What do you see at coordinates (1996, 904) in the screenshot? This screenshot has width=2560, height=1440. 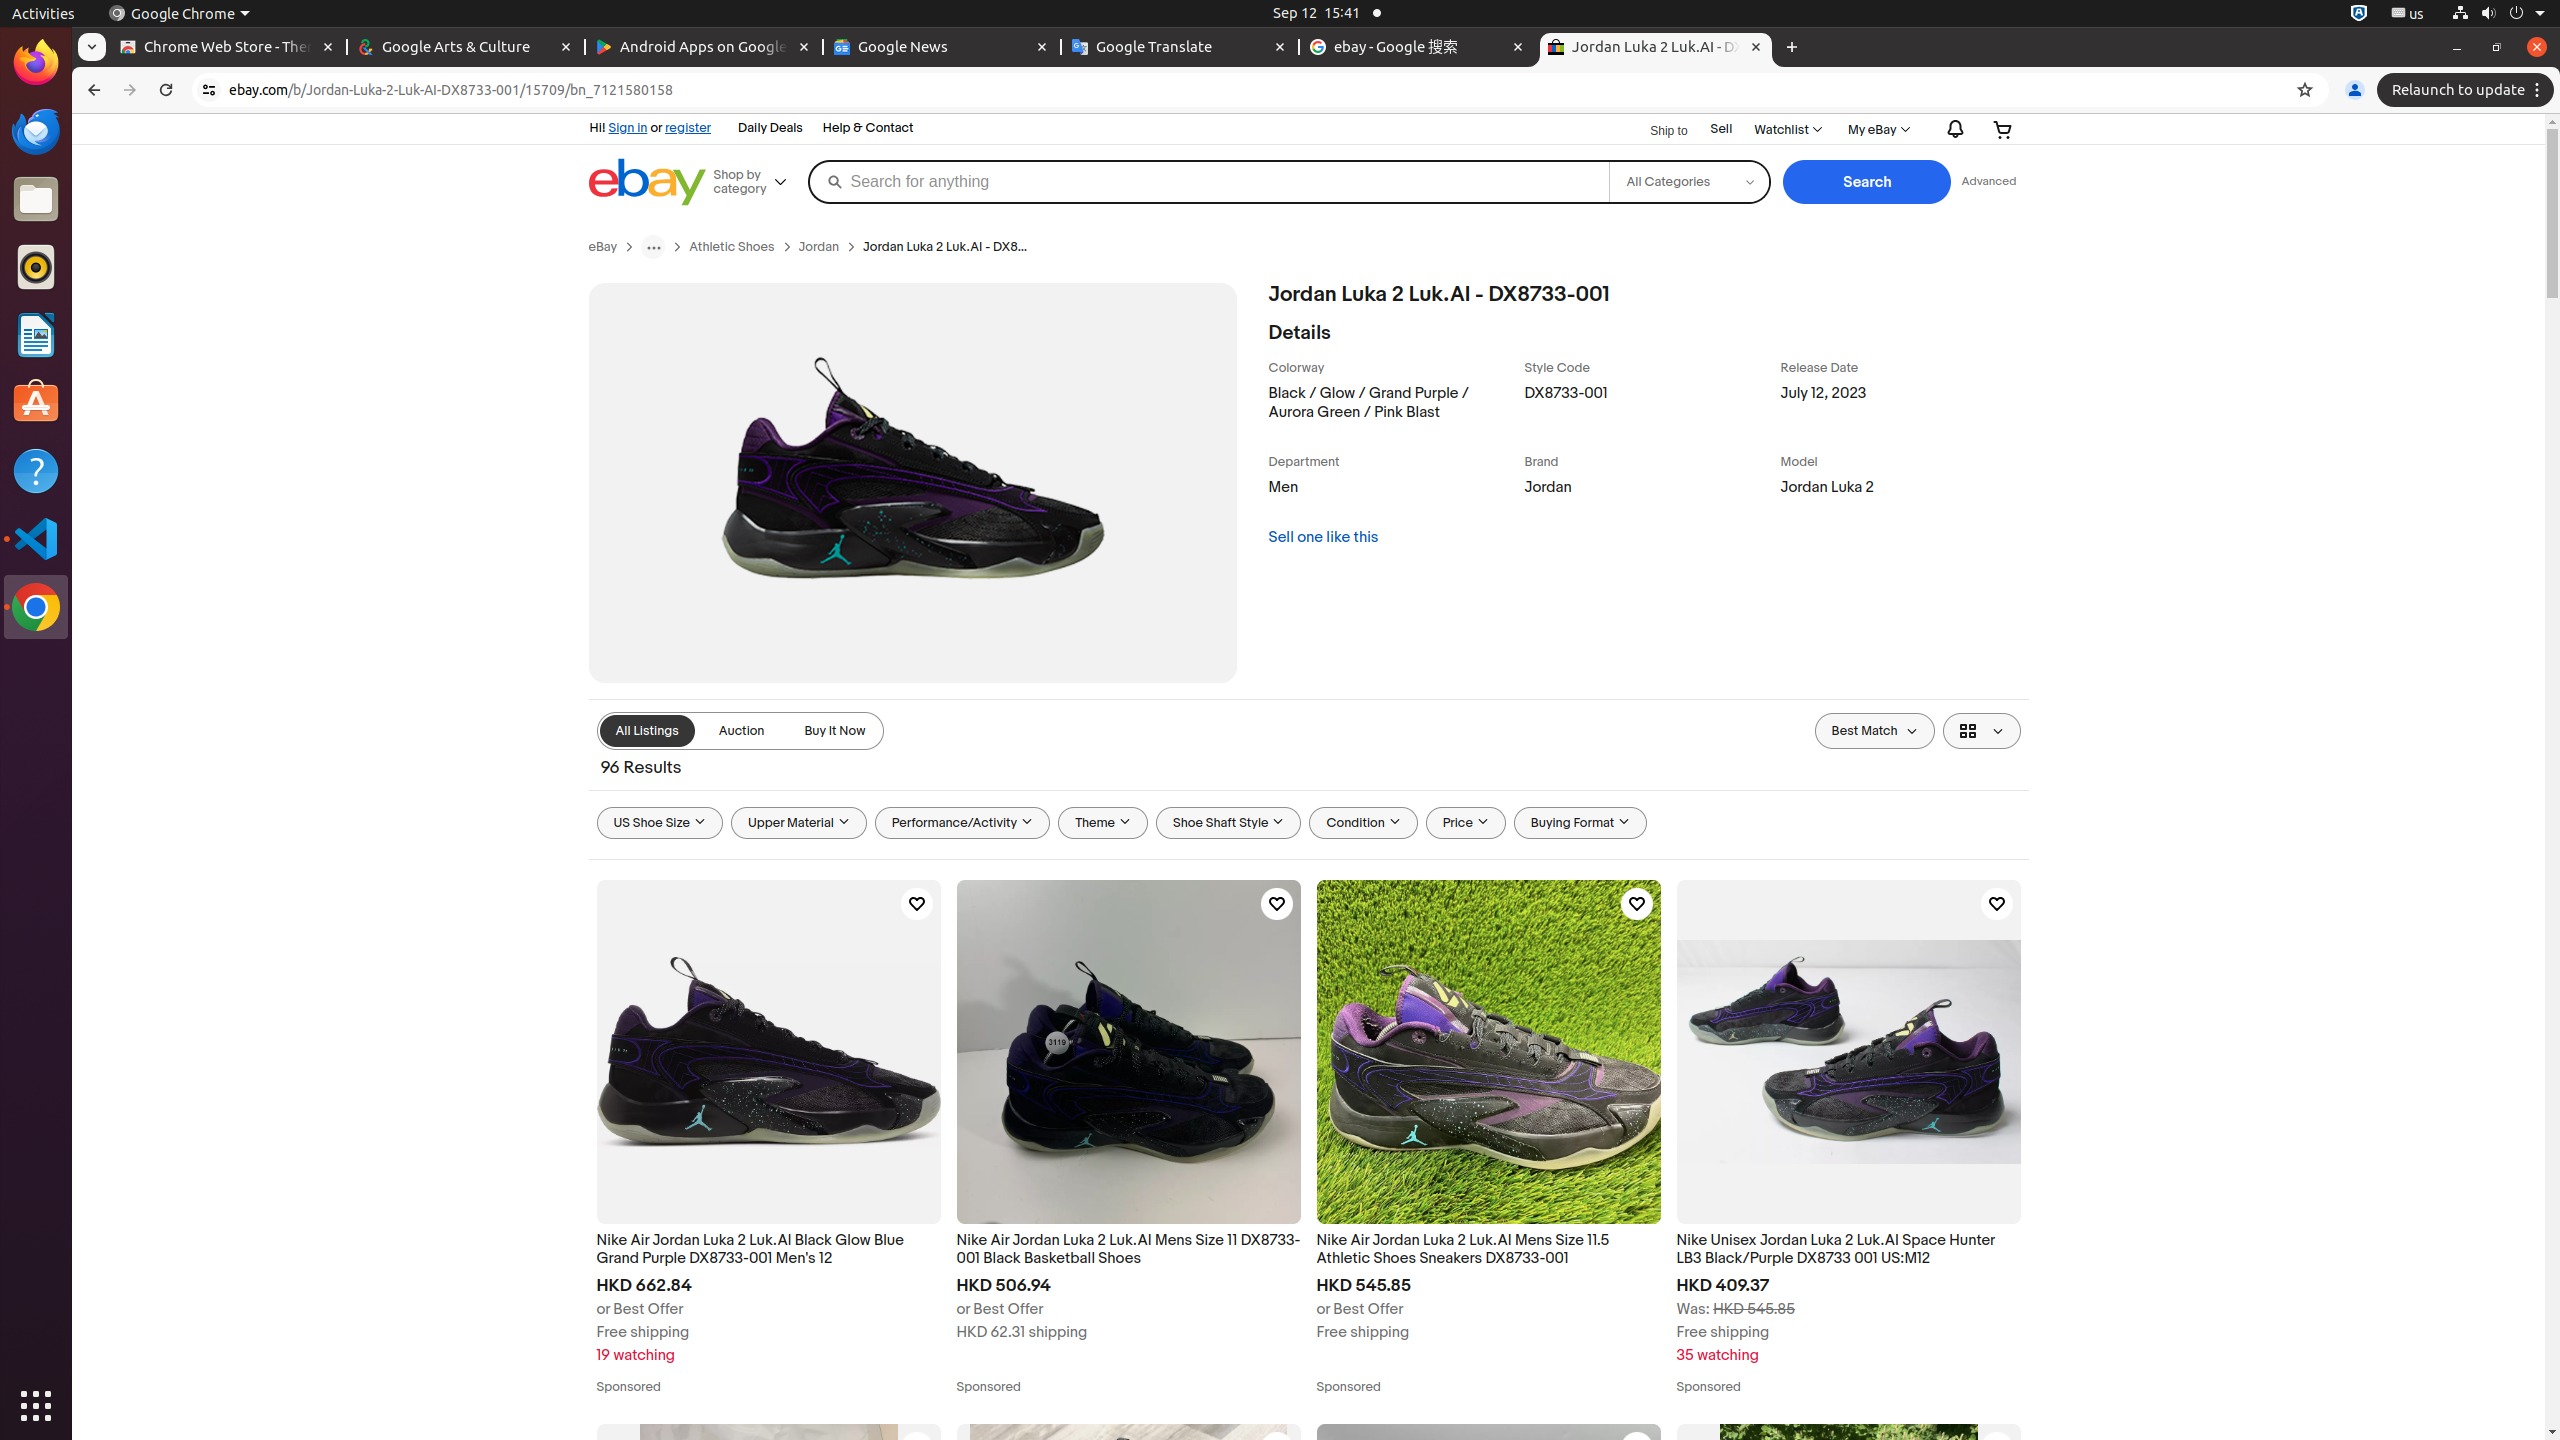 I see `Click to watch item - Nike Unisex Jordan Luka 2 Luk.AI Space Hunter LB3 Black/Purple DX8733 001 US:M12` at bounding box center [1996, 904].